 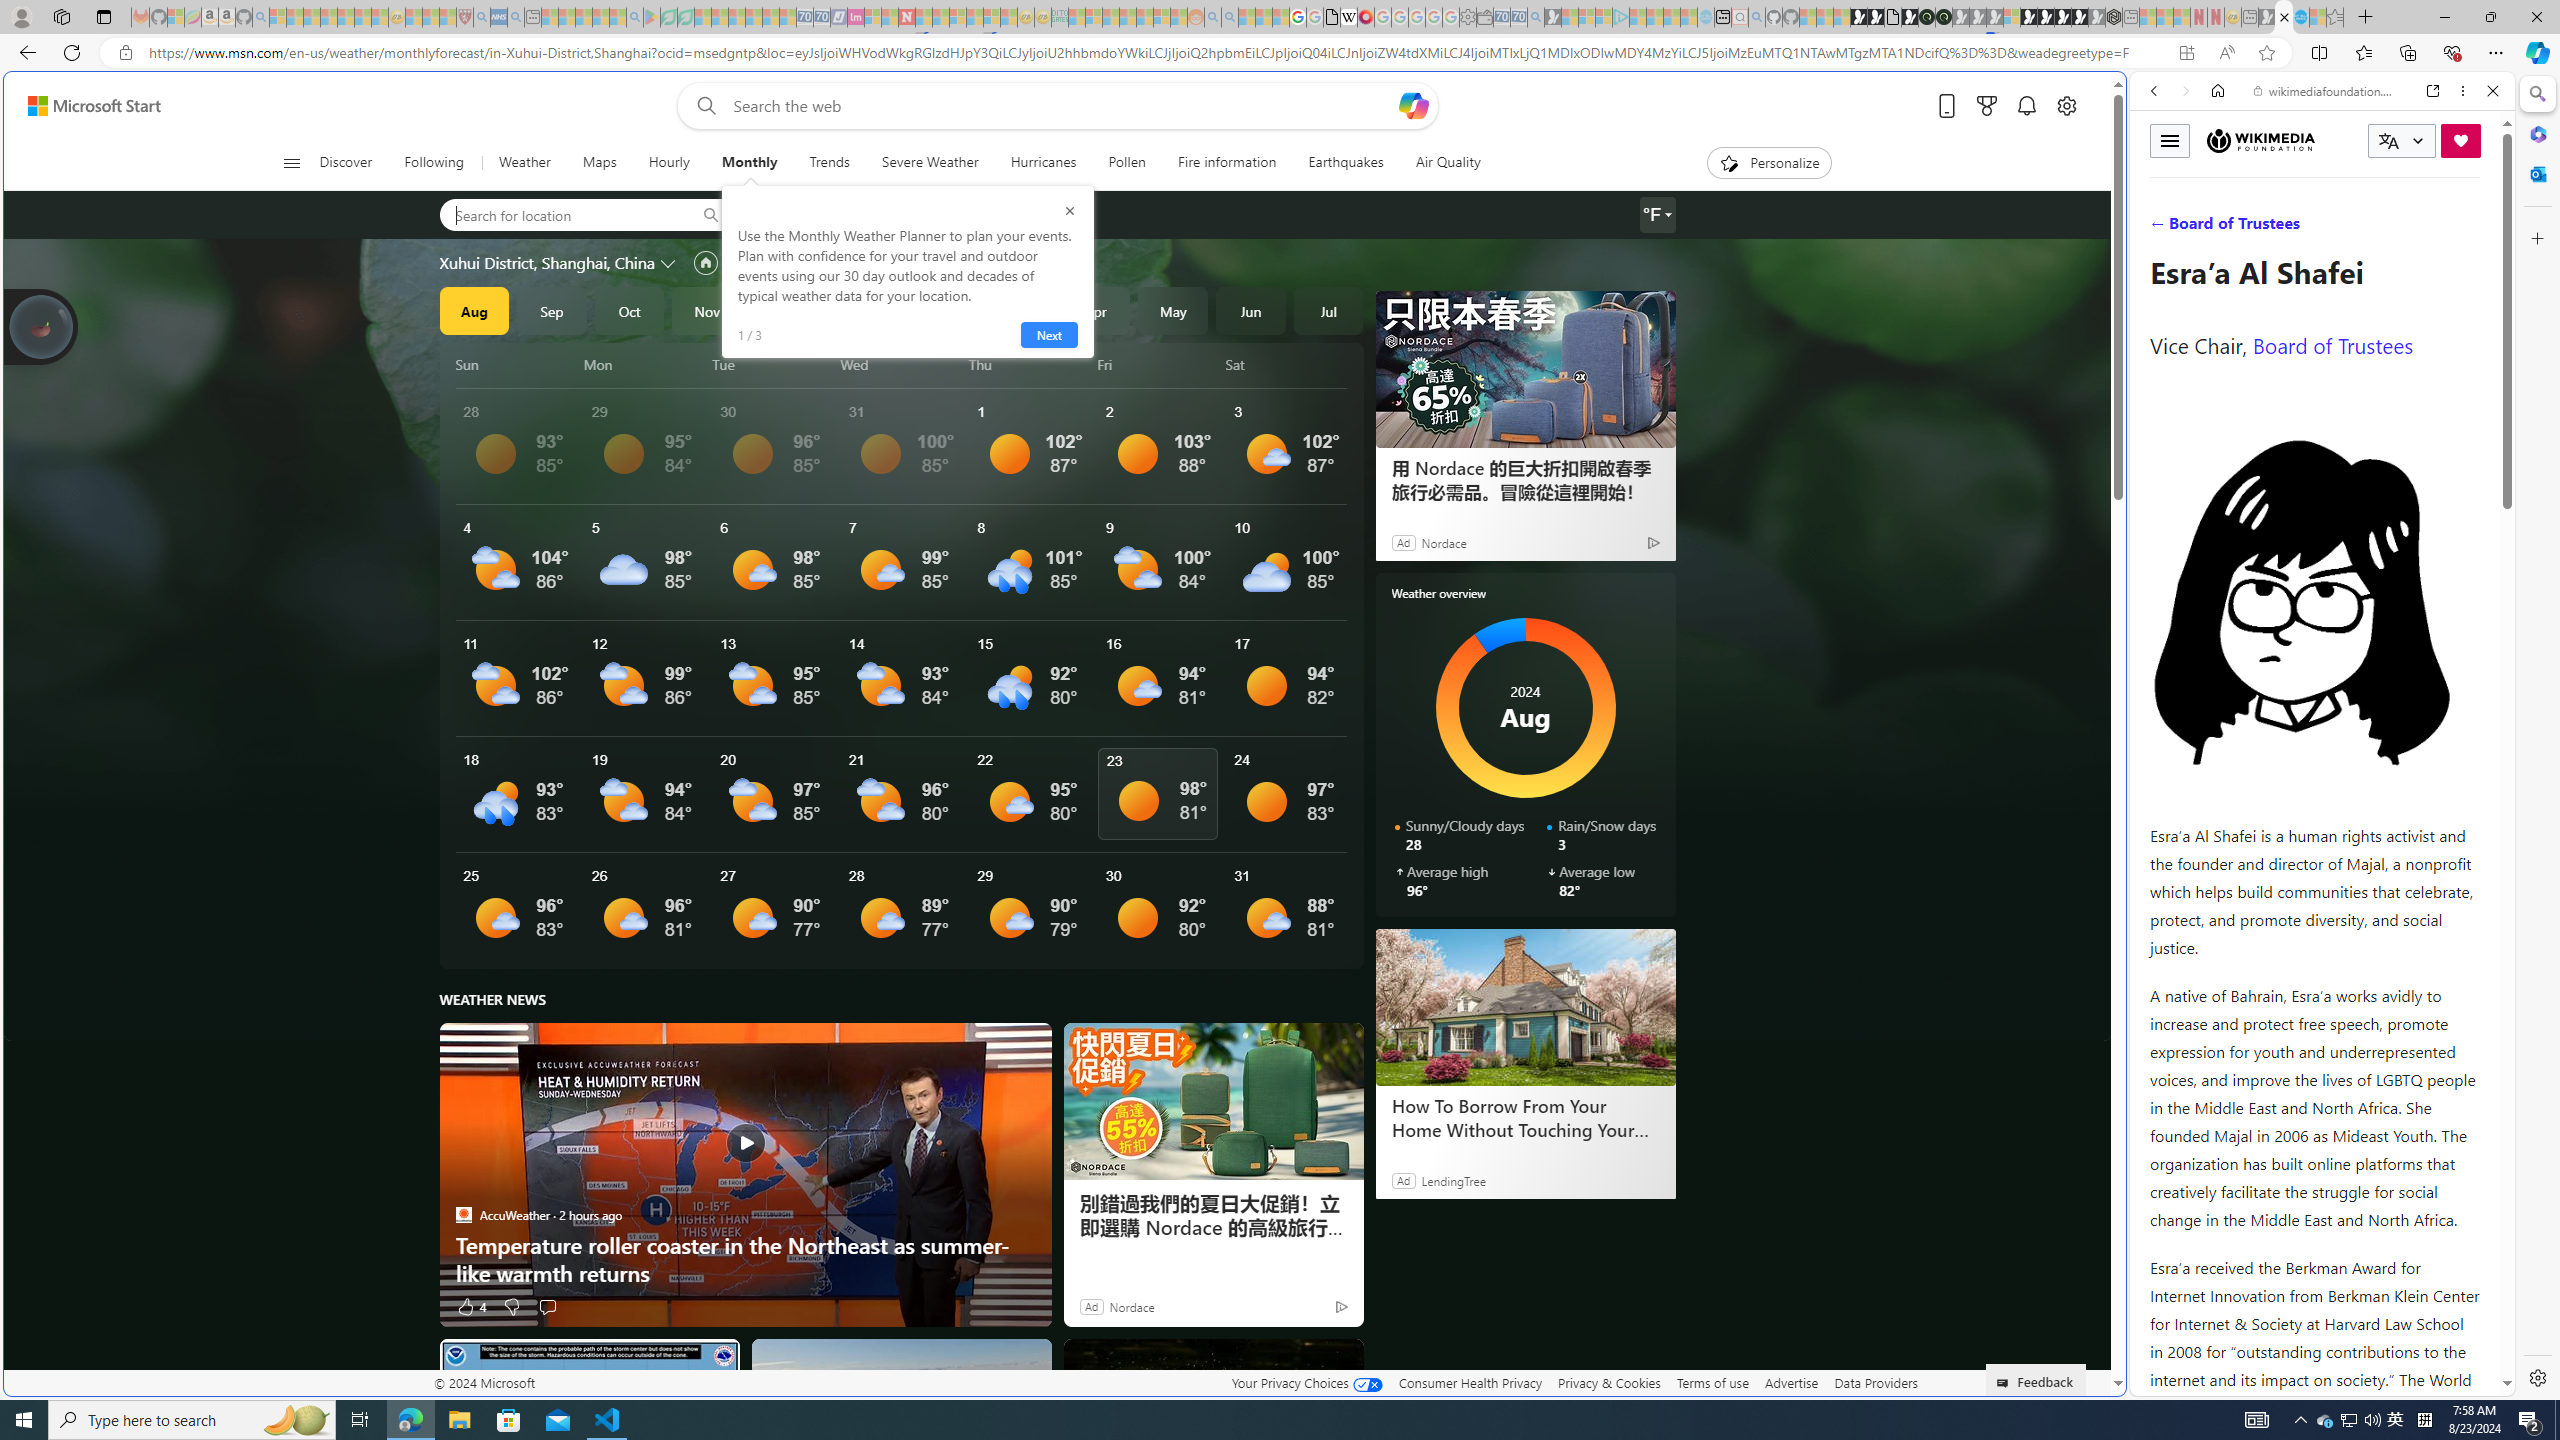 I want to click on Search Filter, VIDEOS, so click(x=2287, y=228).